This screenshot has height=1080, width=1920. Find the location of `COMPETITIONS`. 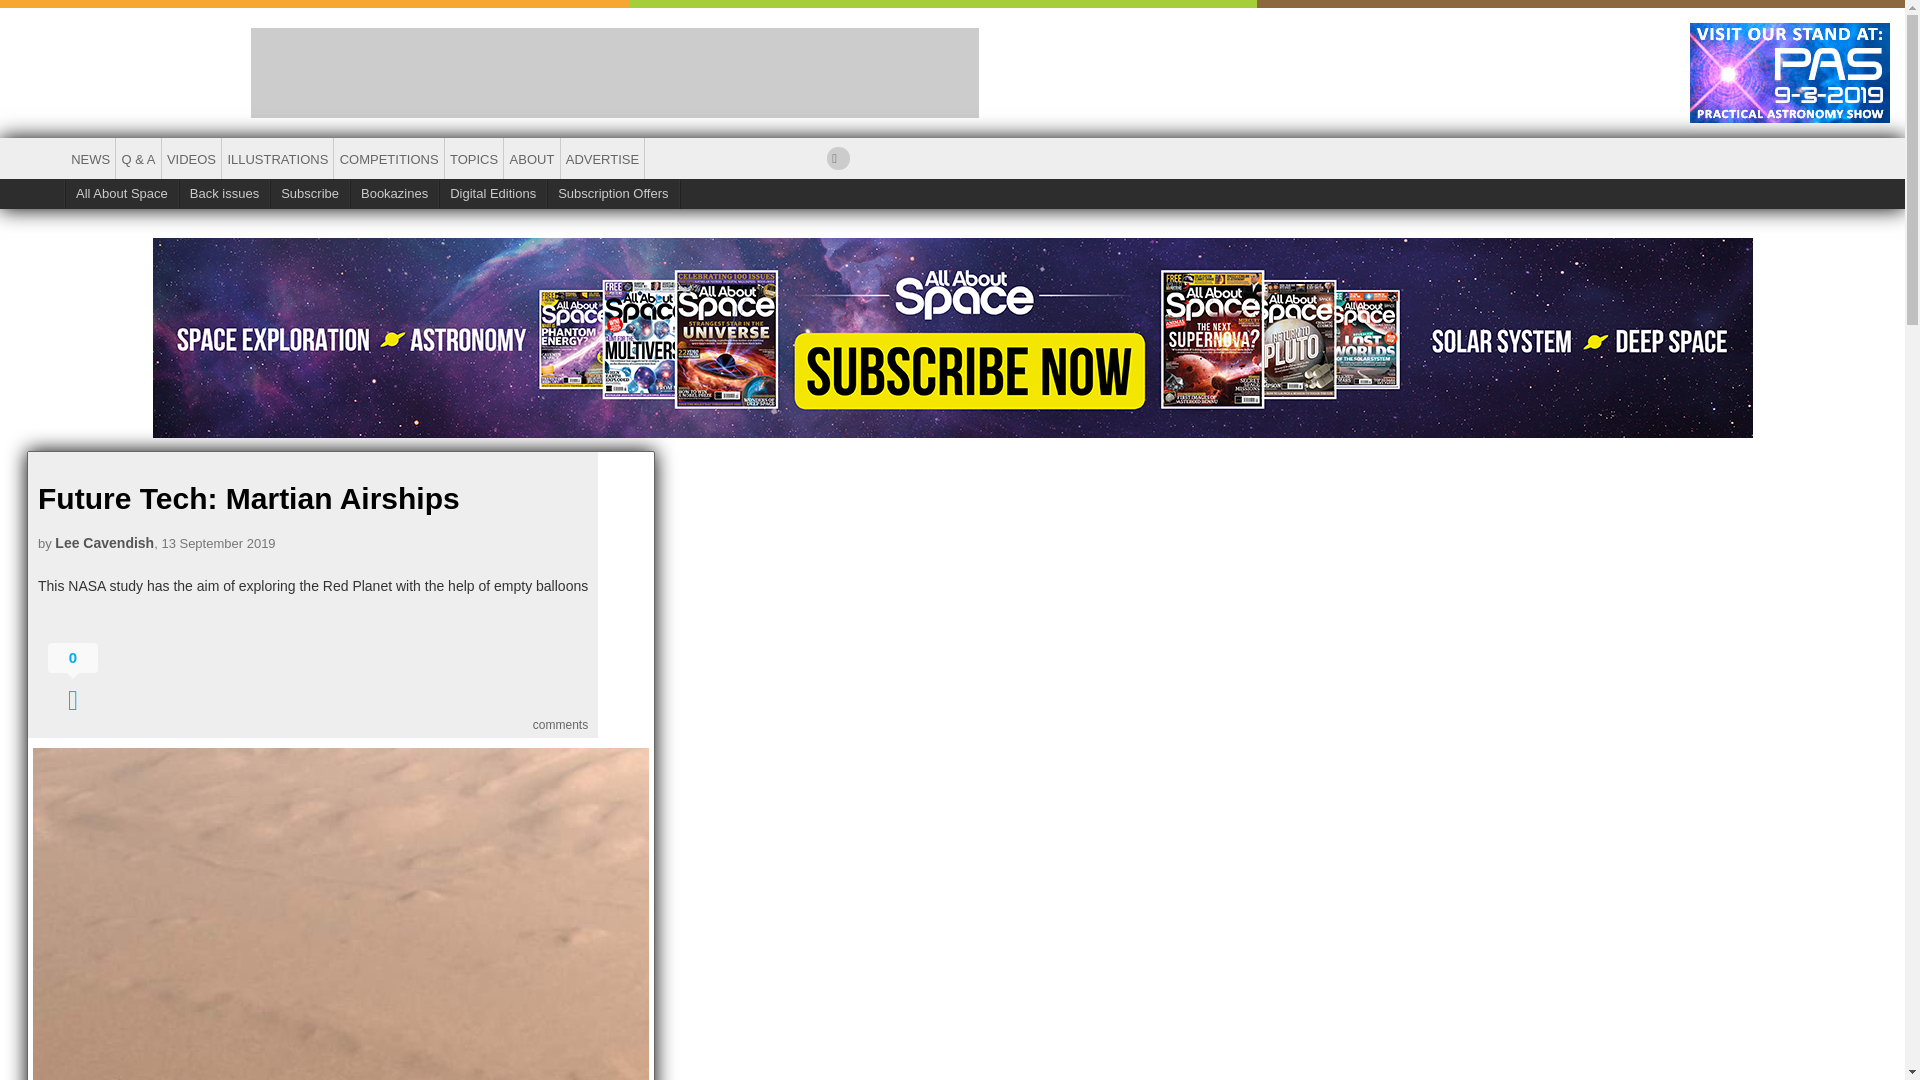

COMPETITIONS is located at coordinates (388, 160).